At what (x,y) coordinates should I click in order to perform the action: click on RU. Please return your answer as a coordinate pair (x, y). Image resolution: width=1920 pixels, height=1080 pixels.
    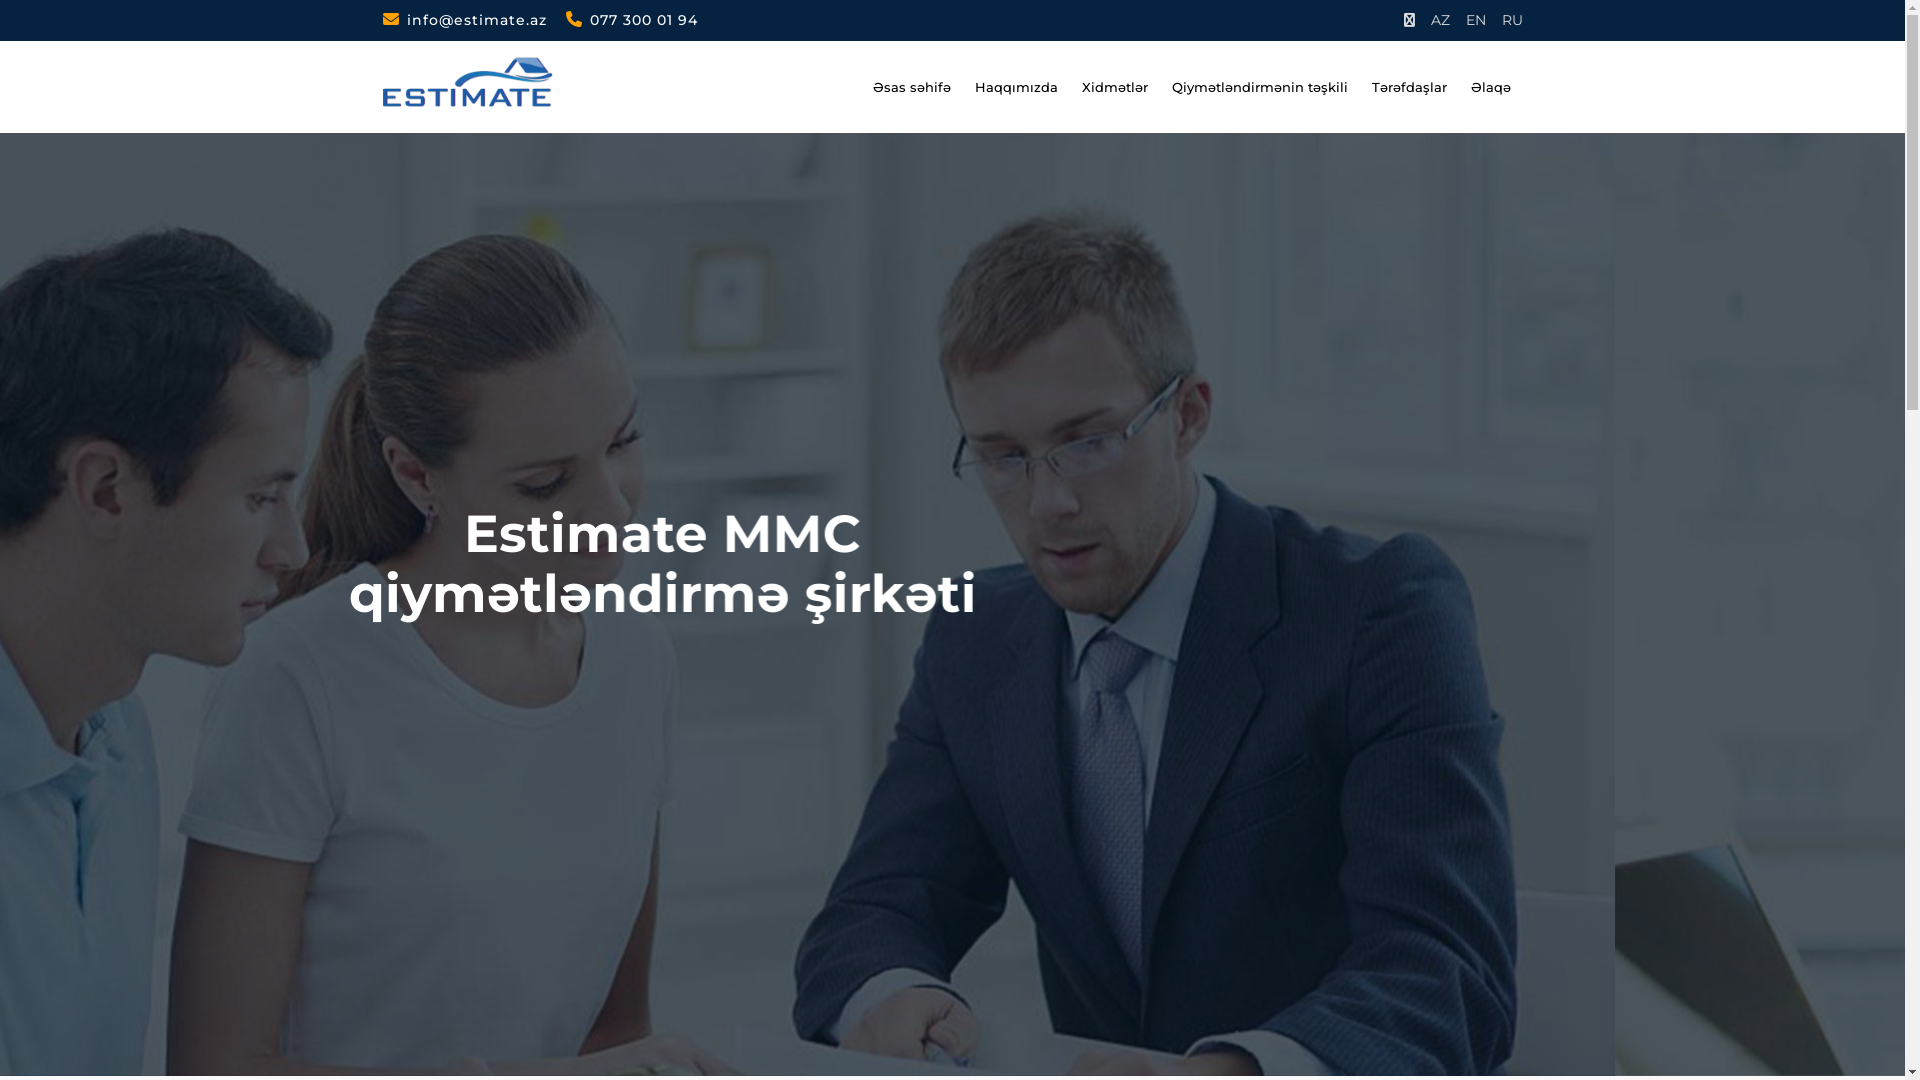
    Looking at the image, I should click on (1512, 20).